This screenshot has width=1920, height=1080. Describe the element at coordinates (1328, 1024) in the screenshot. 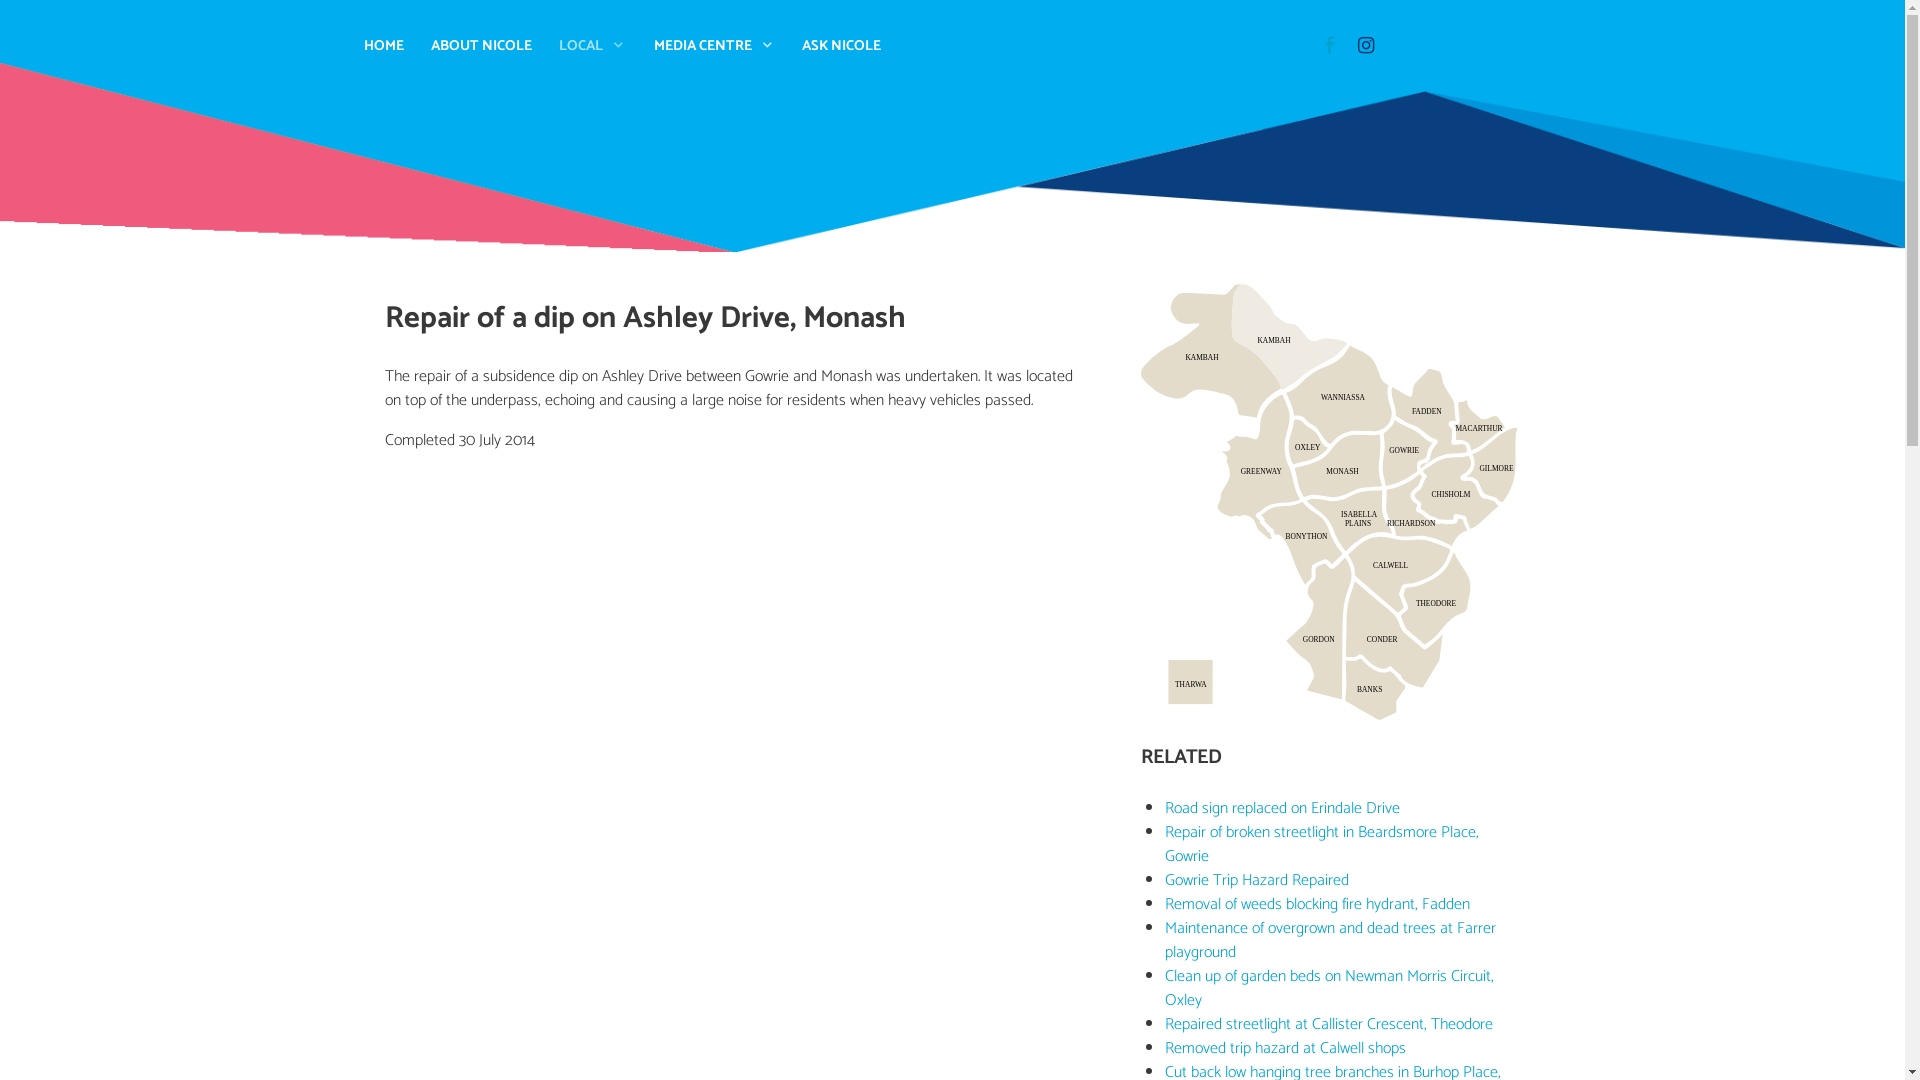

I see `Repaired streetlight at Callister Crescent, Theodore` at that location.